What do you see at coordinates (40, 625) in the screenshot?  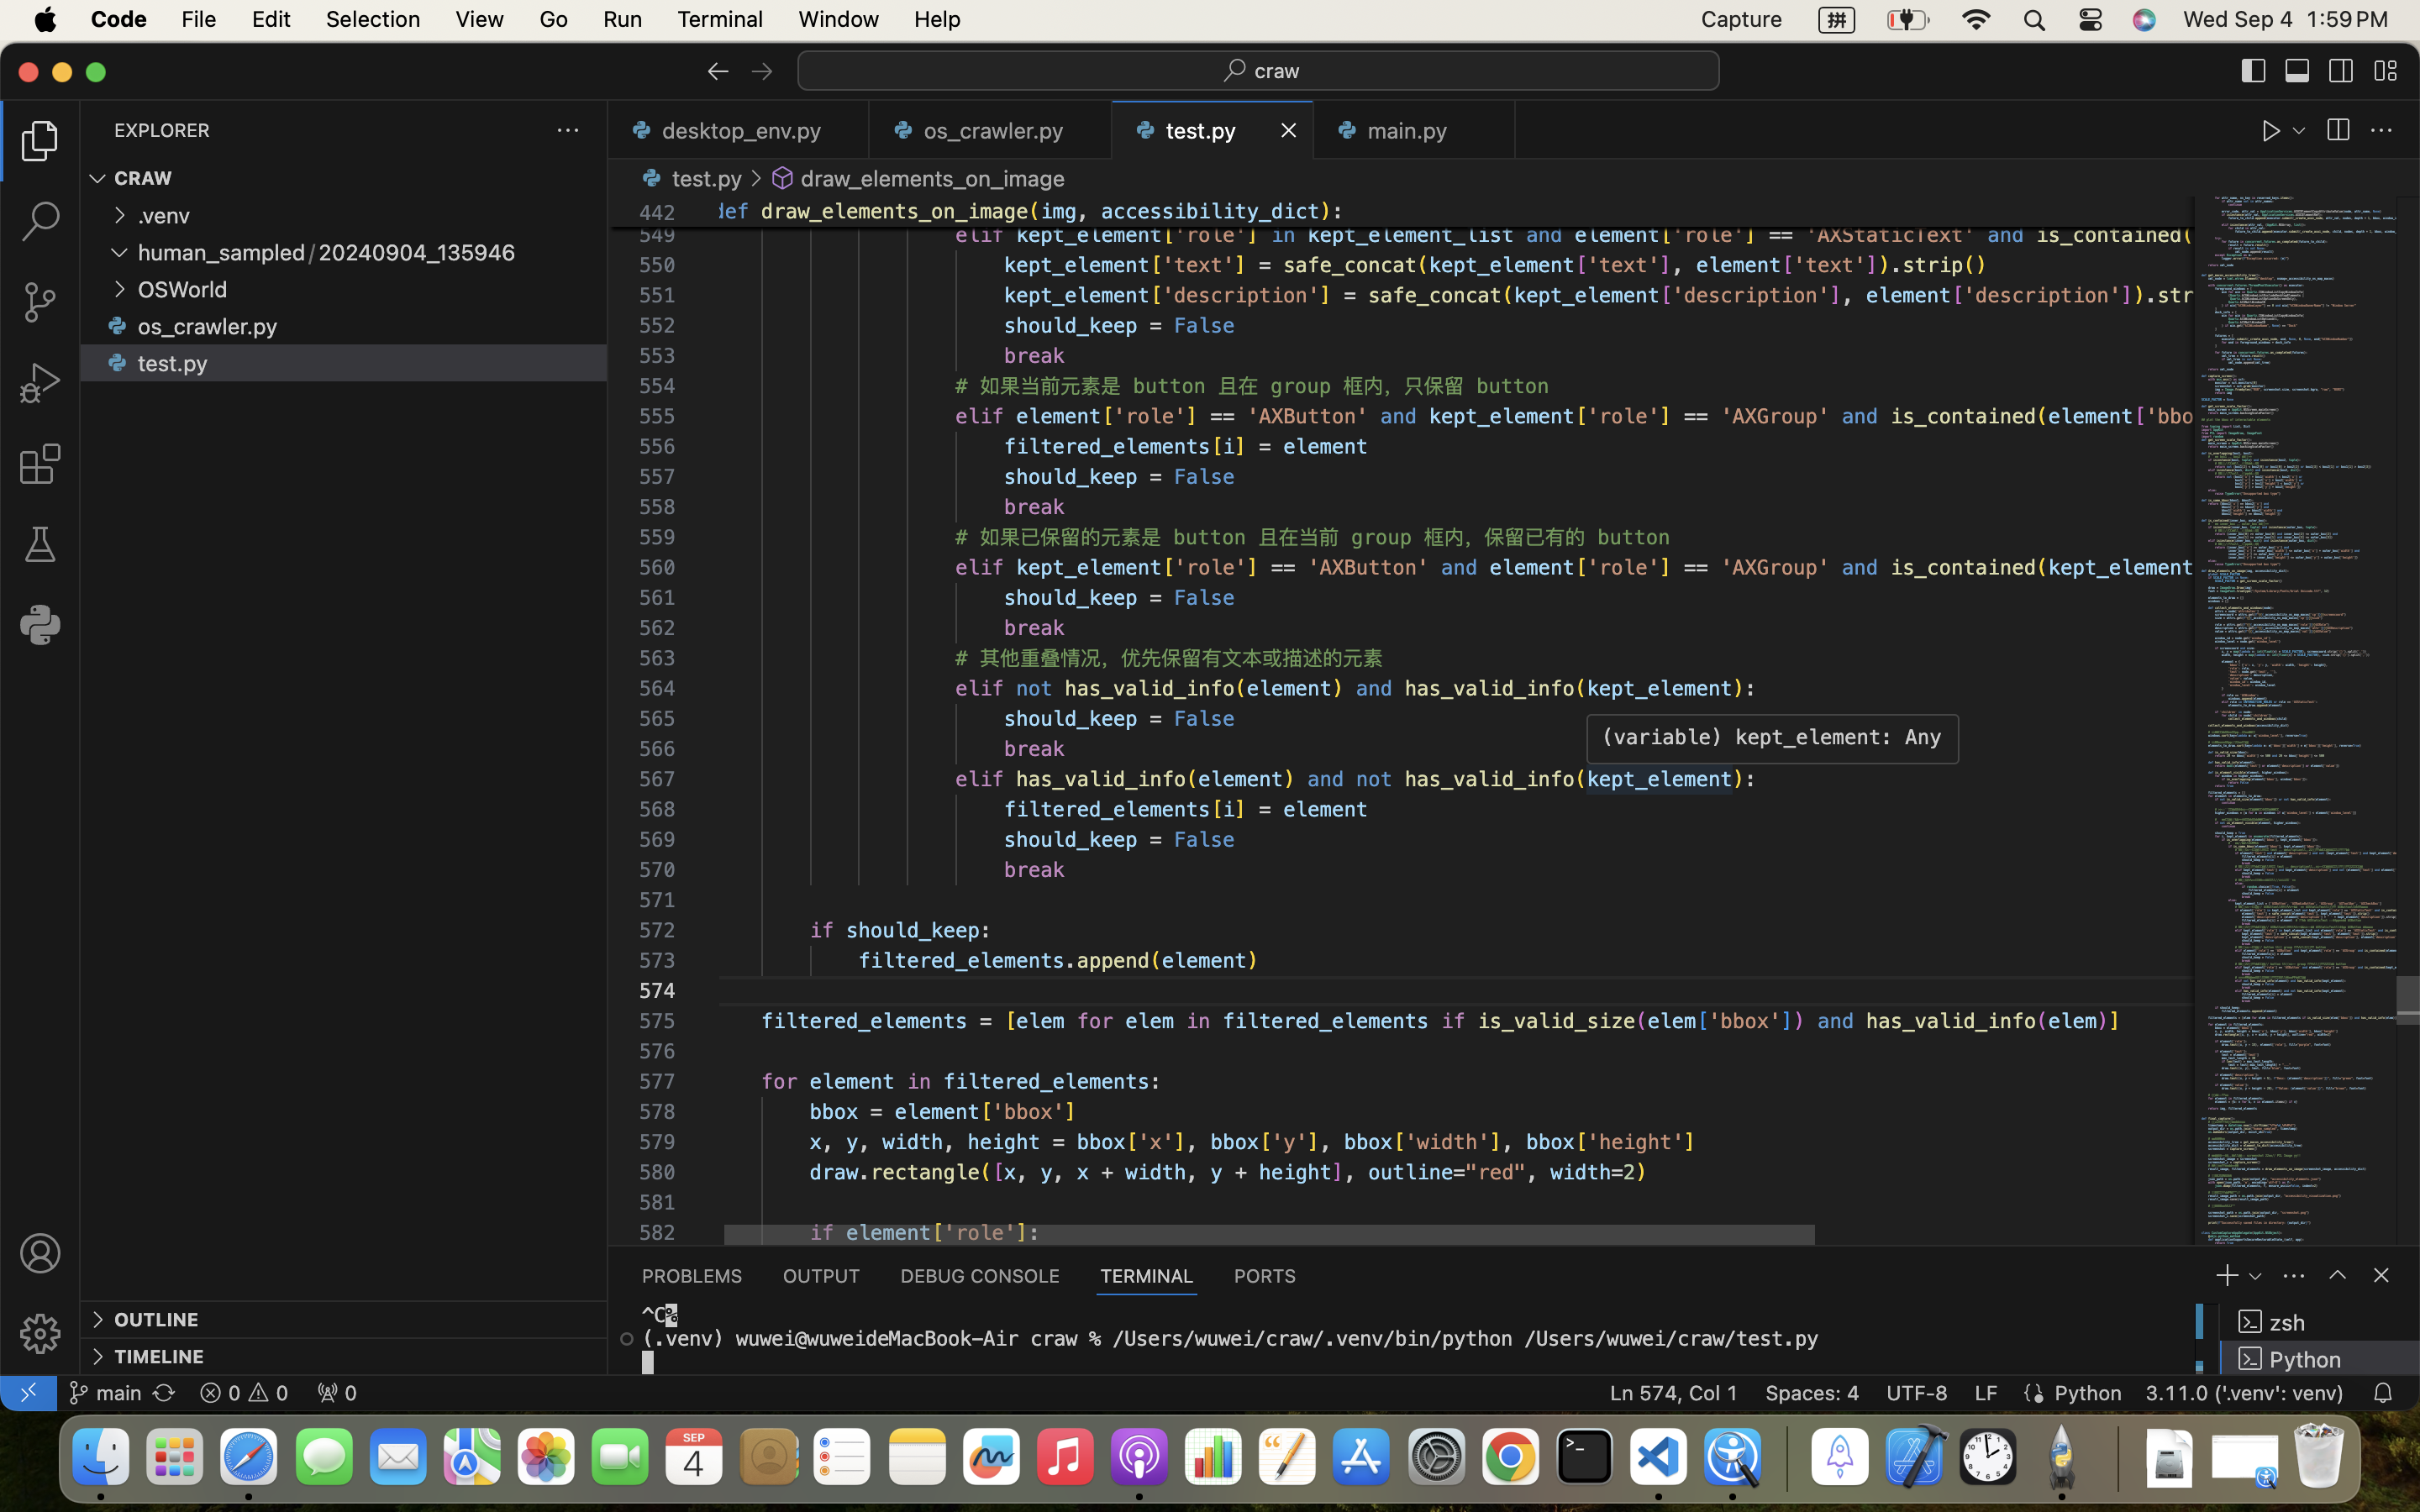 I see `0` at bounding box center [40, 625].